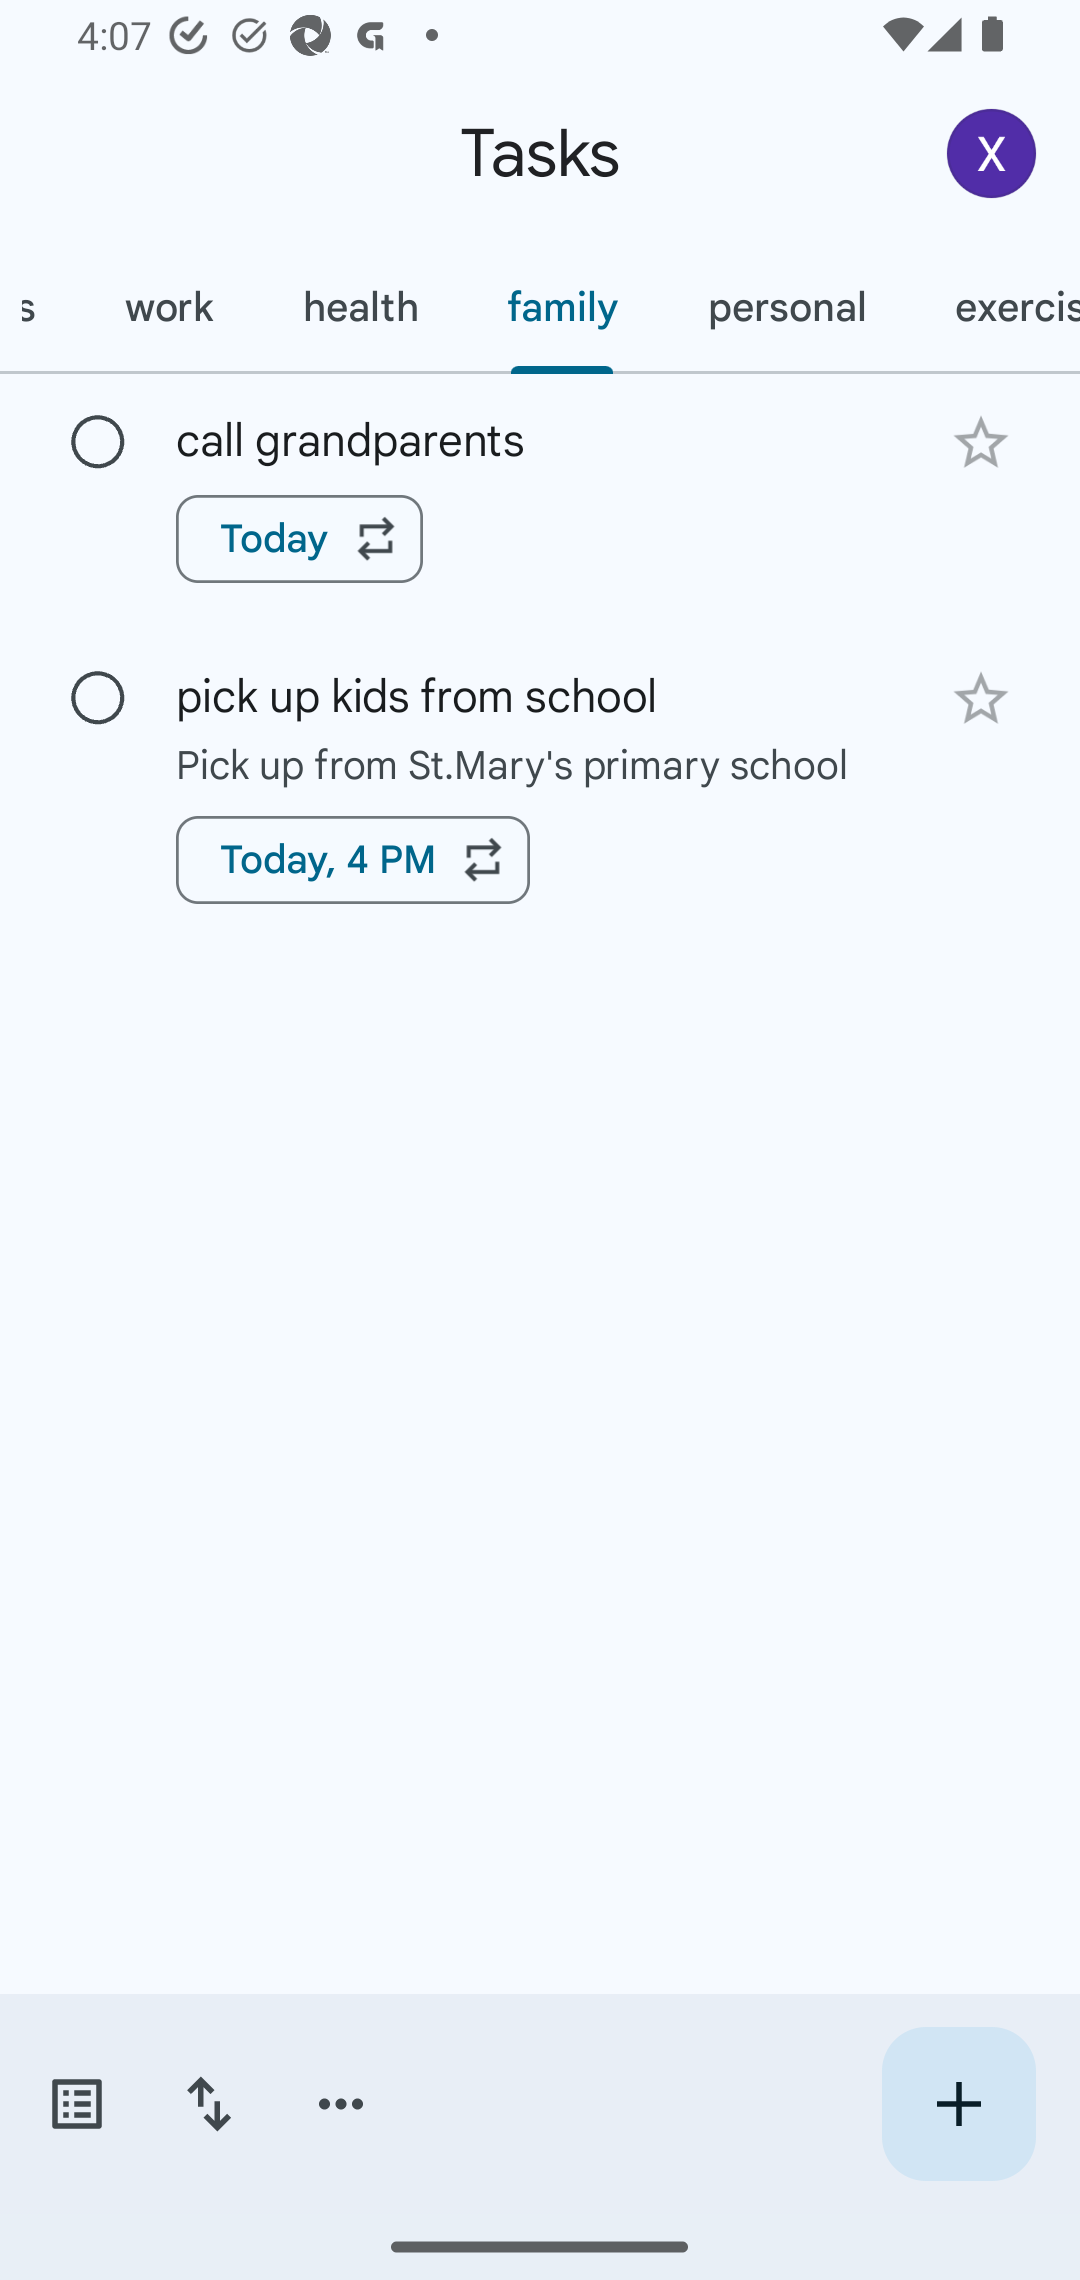 The height and width of the screenshot is (2280, 1080). I want to click on personal, so click(786, 307).